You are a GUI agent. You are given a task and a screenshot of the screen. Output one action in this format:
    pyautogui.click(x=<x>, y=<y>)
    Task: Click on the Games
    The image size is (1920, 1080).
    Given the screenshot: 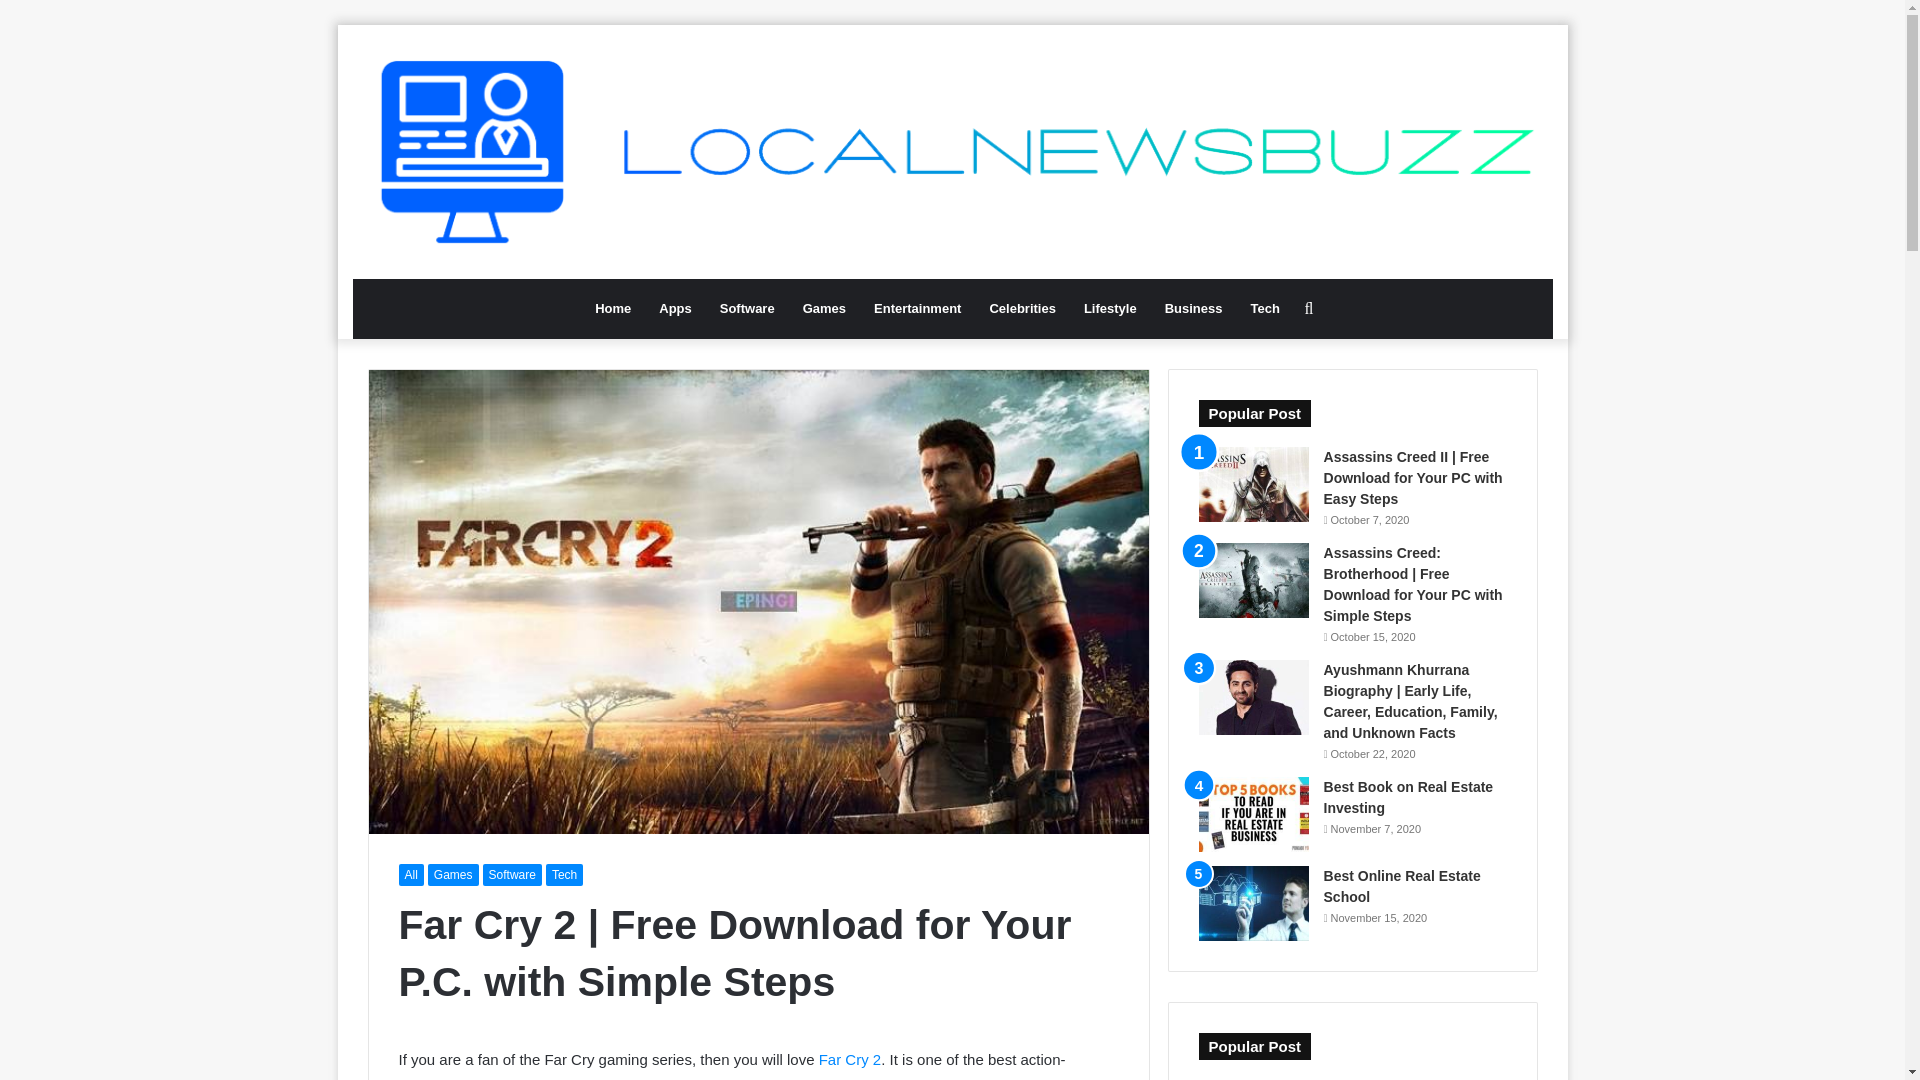 What is the action you would take?
    pyautogui.click(x=453, y=874)
    